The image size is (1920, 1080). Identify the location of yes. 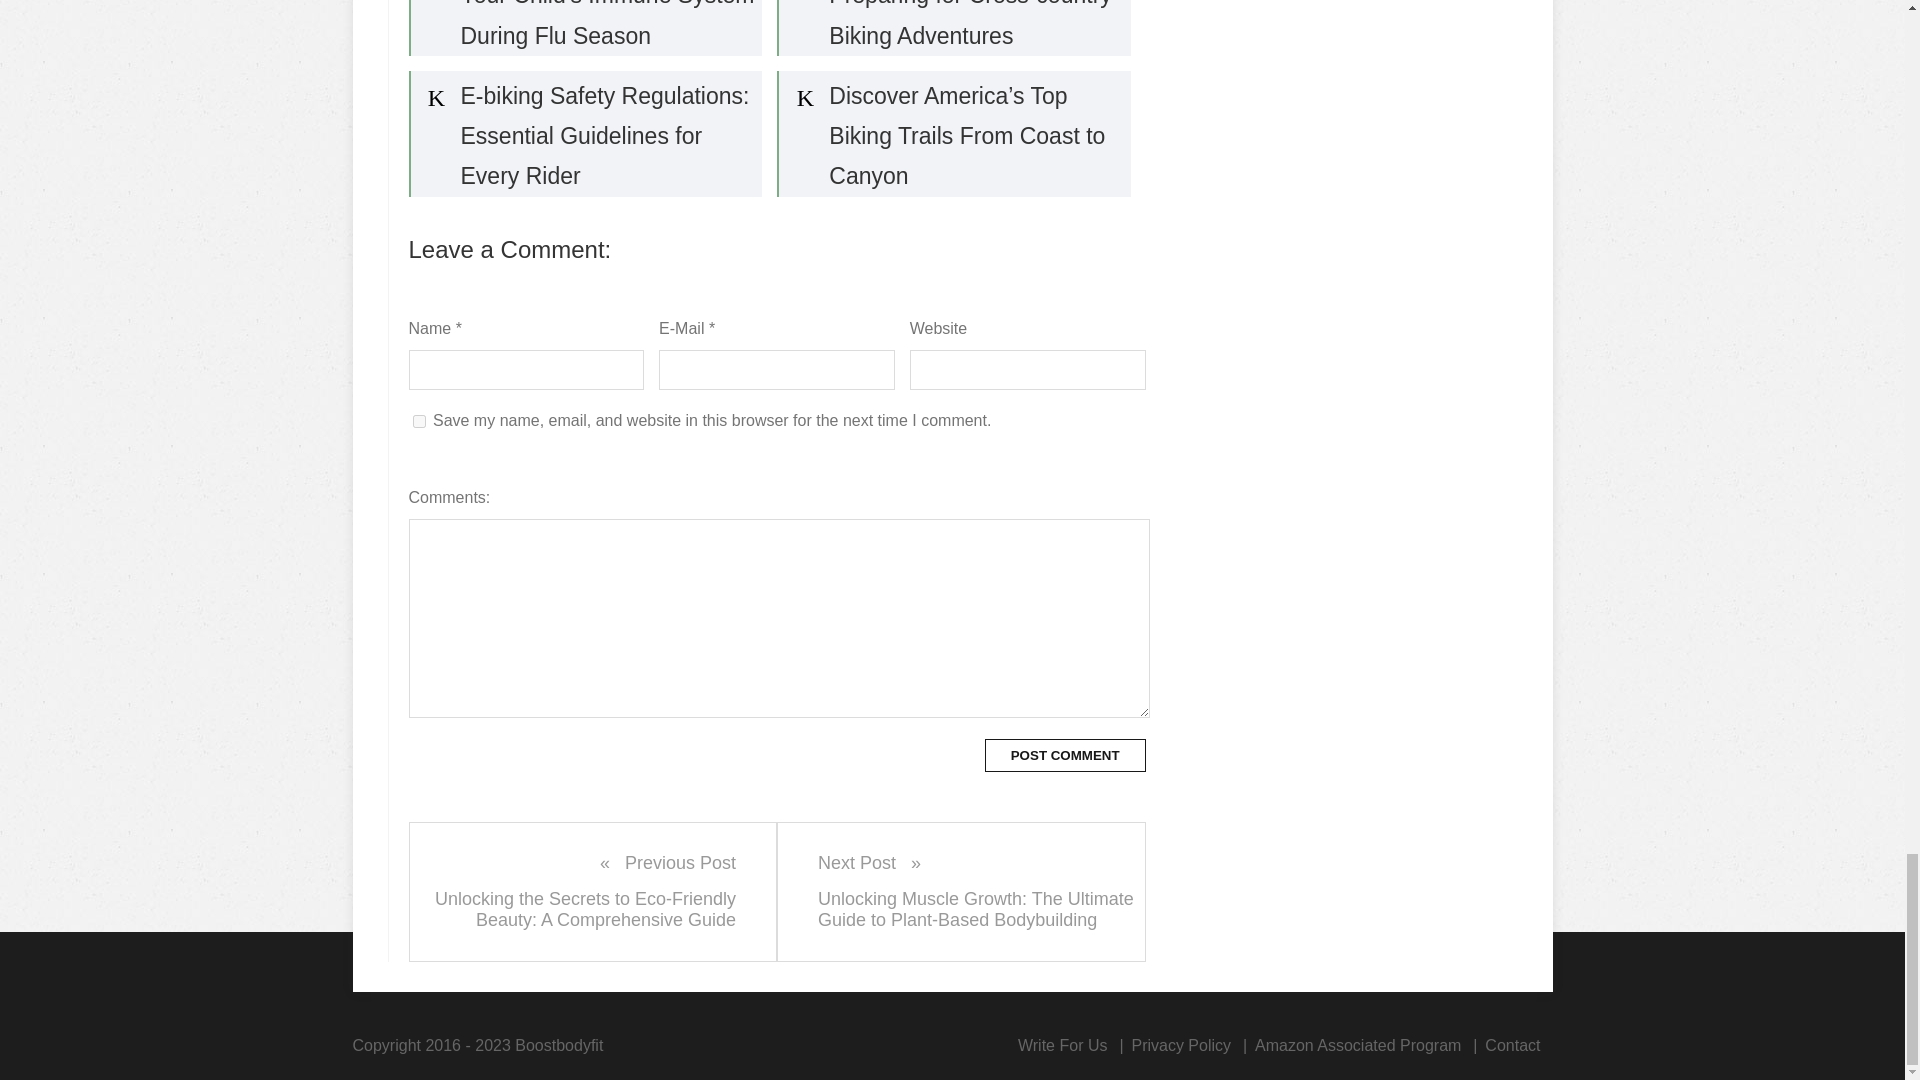
(418, 420).